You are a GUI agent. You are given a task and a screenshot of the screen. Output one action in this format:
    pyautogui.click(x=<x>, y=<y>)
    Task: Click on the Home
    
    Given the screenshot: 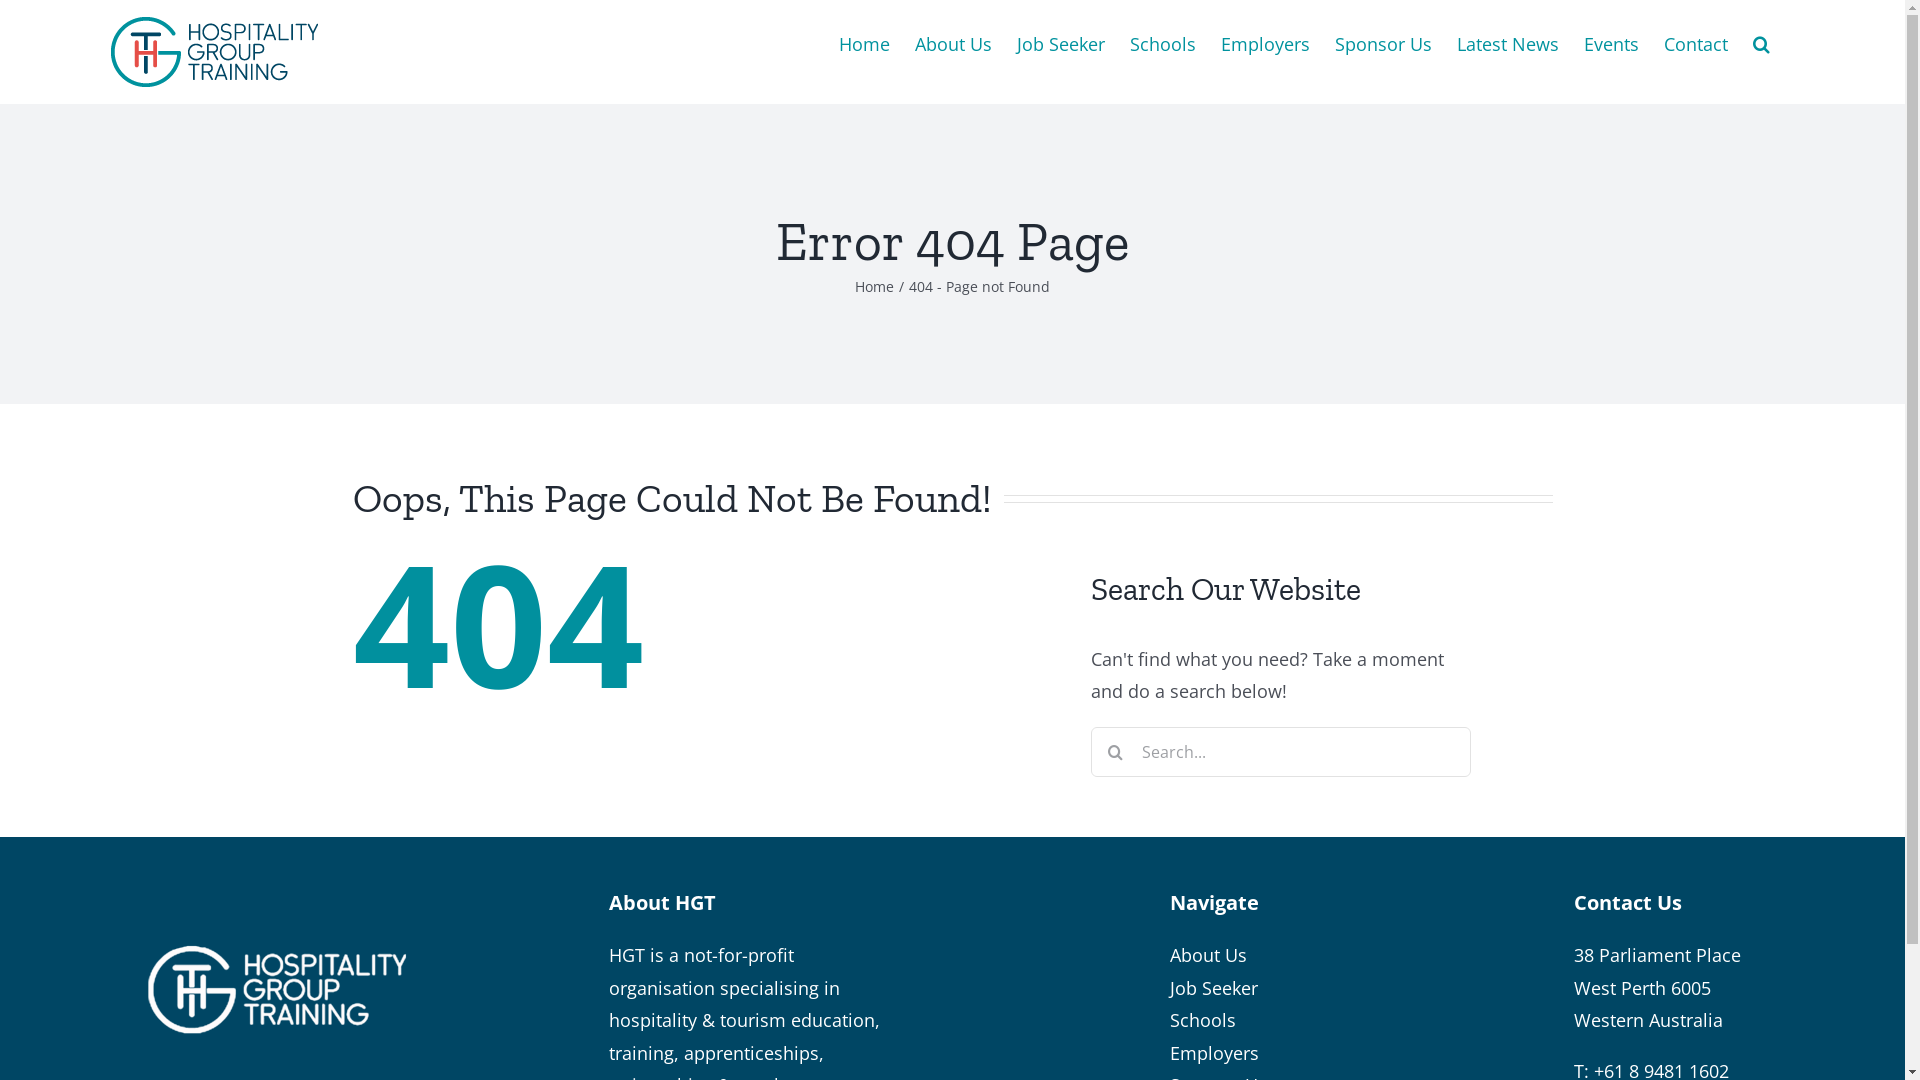 What is the action you would take?
    pyautogui.click(x=864, y=42)
    